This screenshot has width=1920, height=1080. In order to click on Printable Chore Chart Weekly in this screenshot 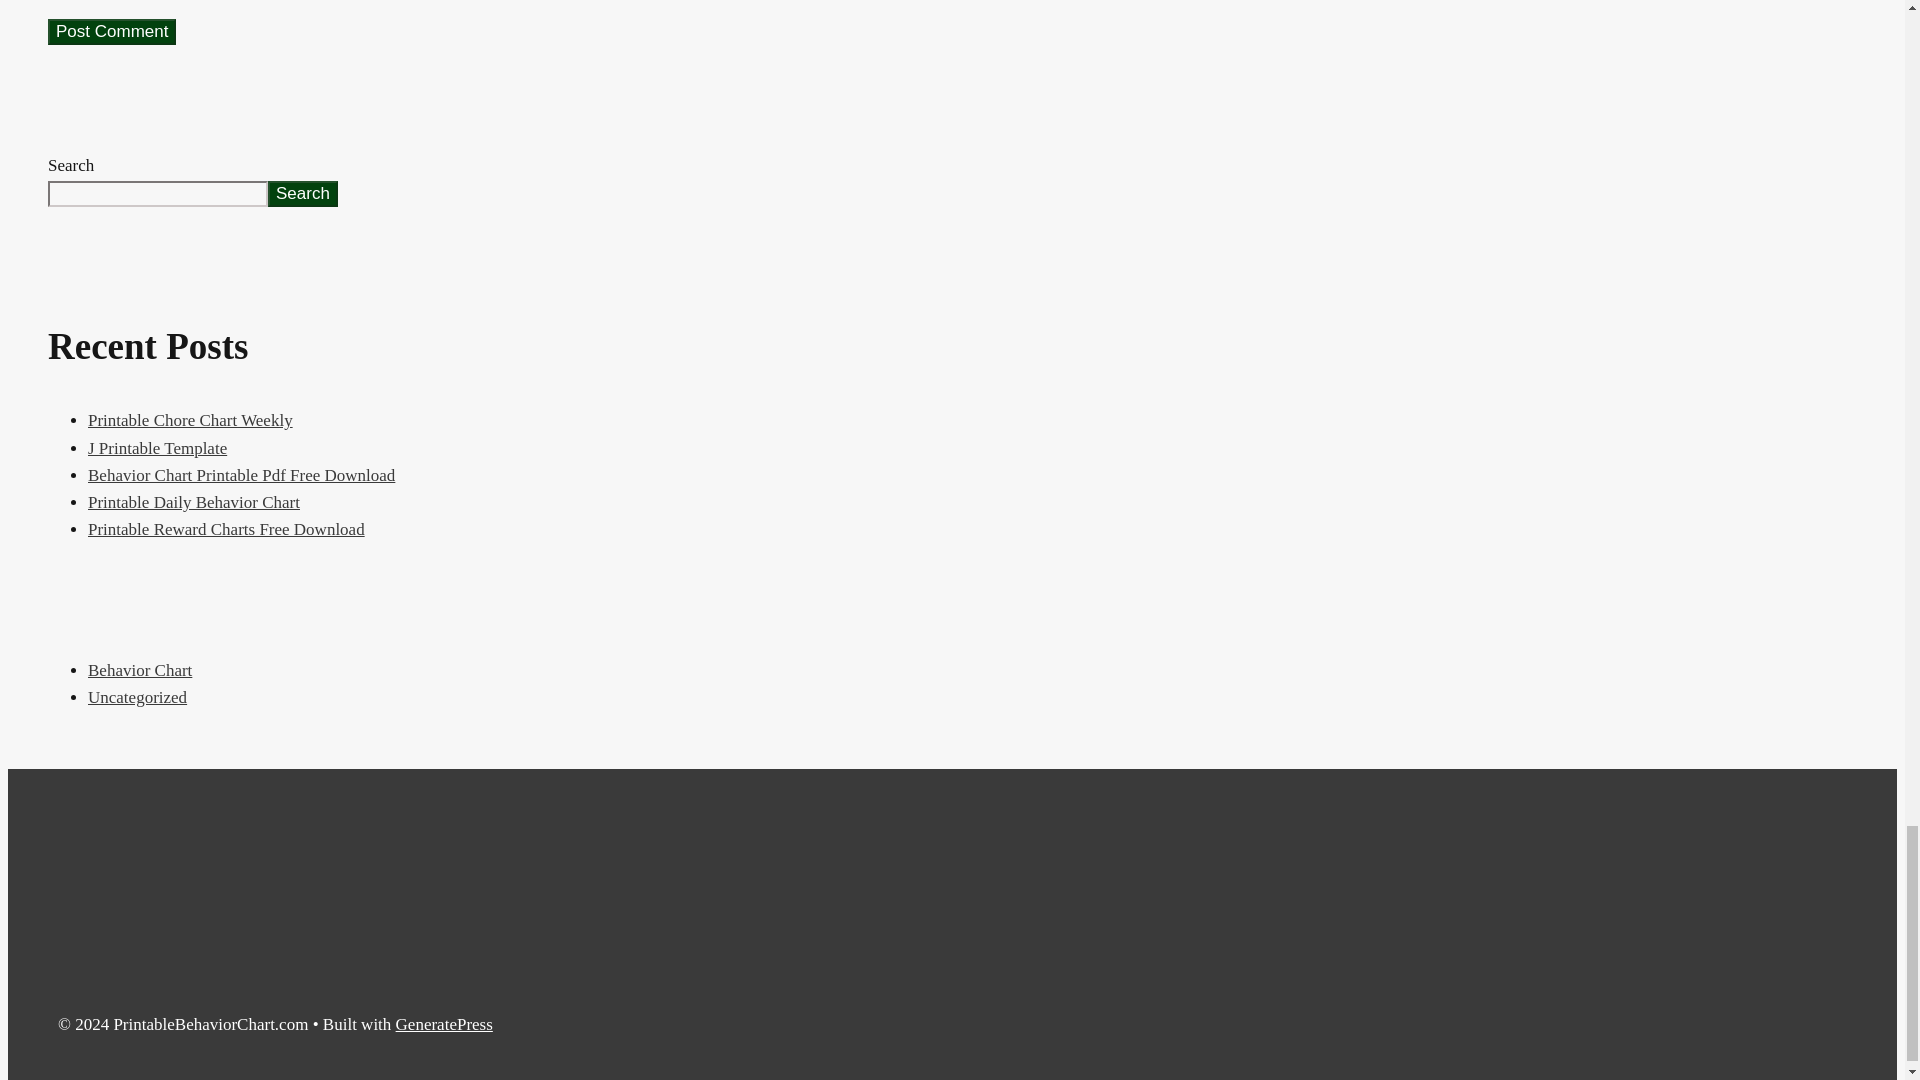, I will do `click(190, 420)`.